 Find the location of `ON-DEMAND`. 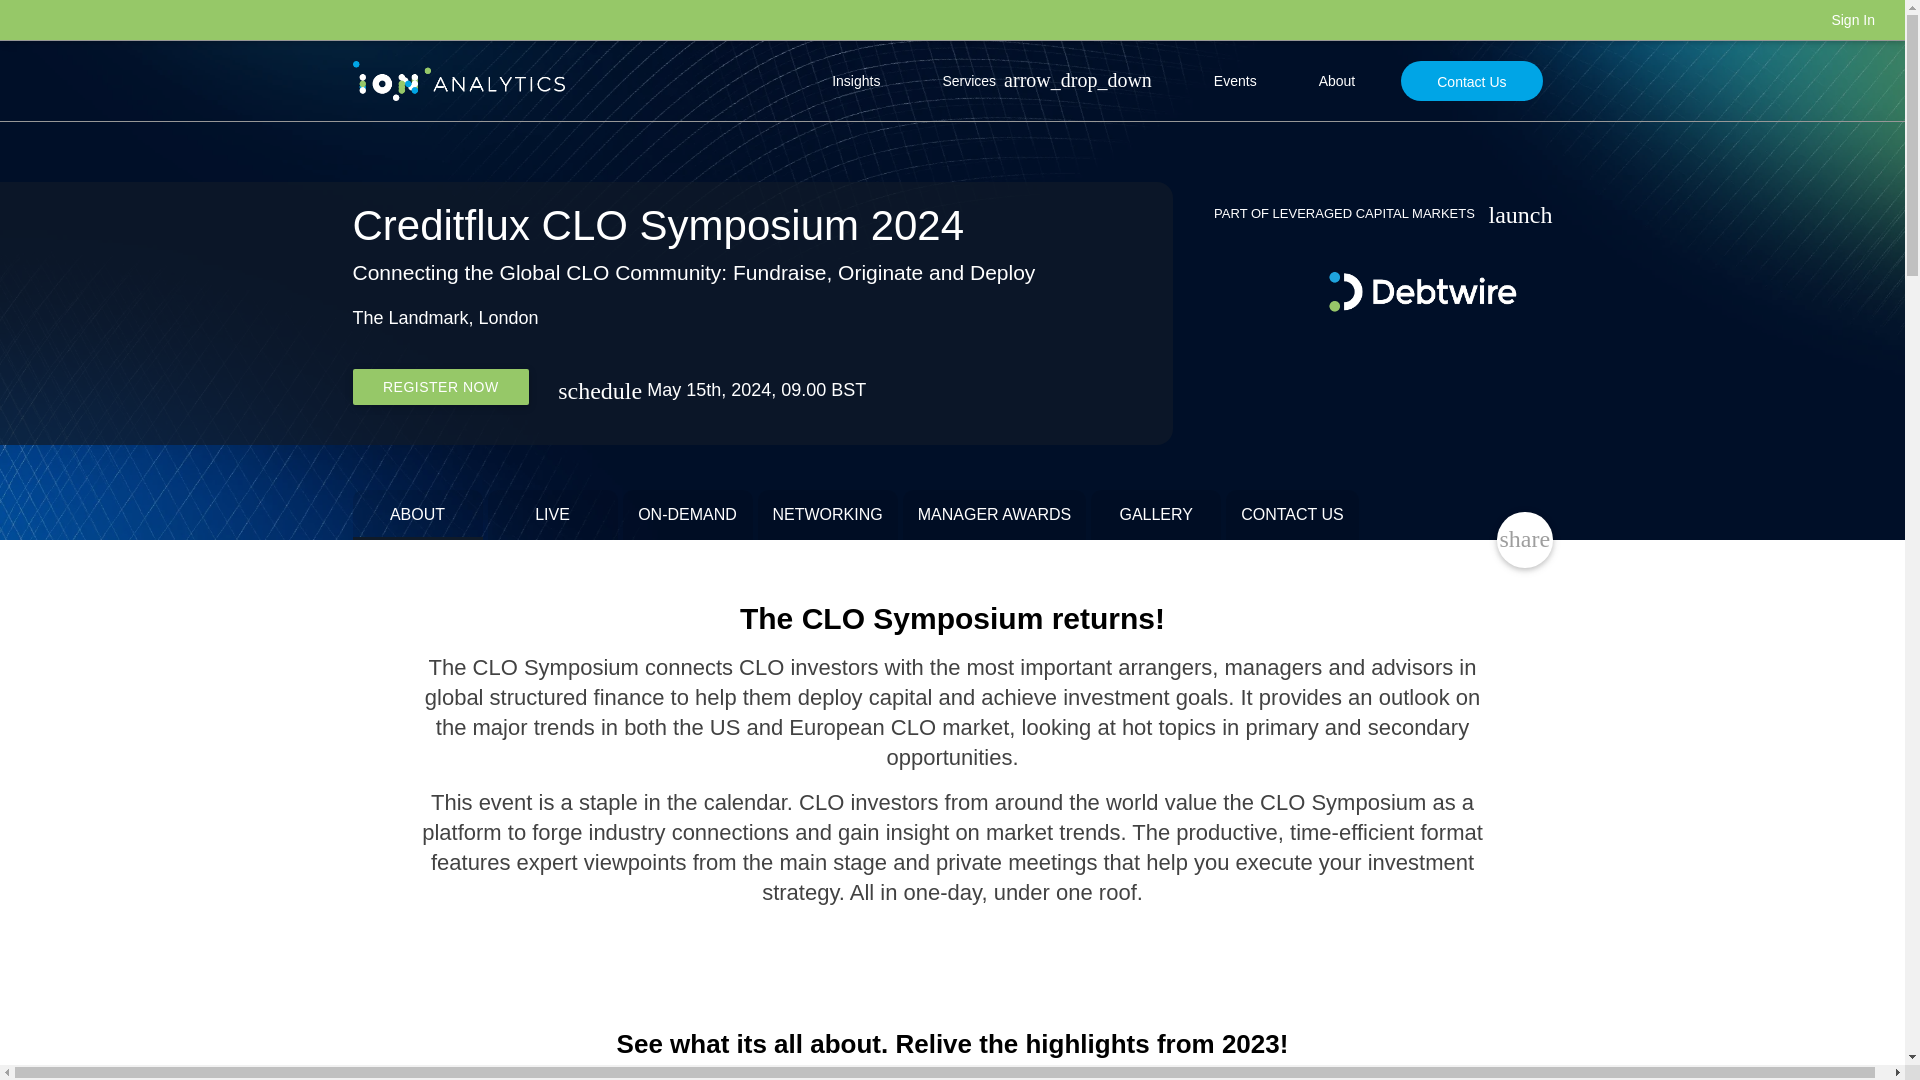

ON-DEMAND is located at coordinates (687, 515).